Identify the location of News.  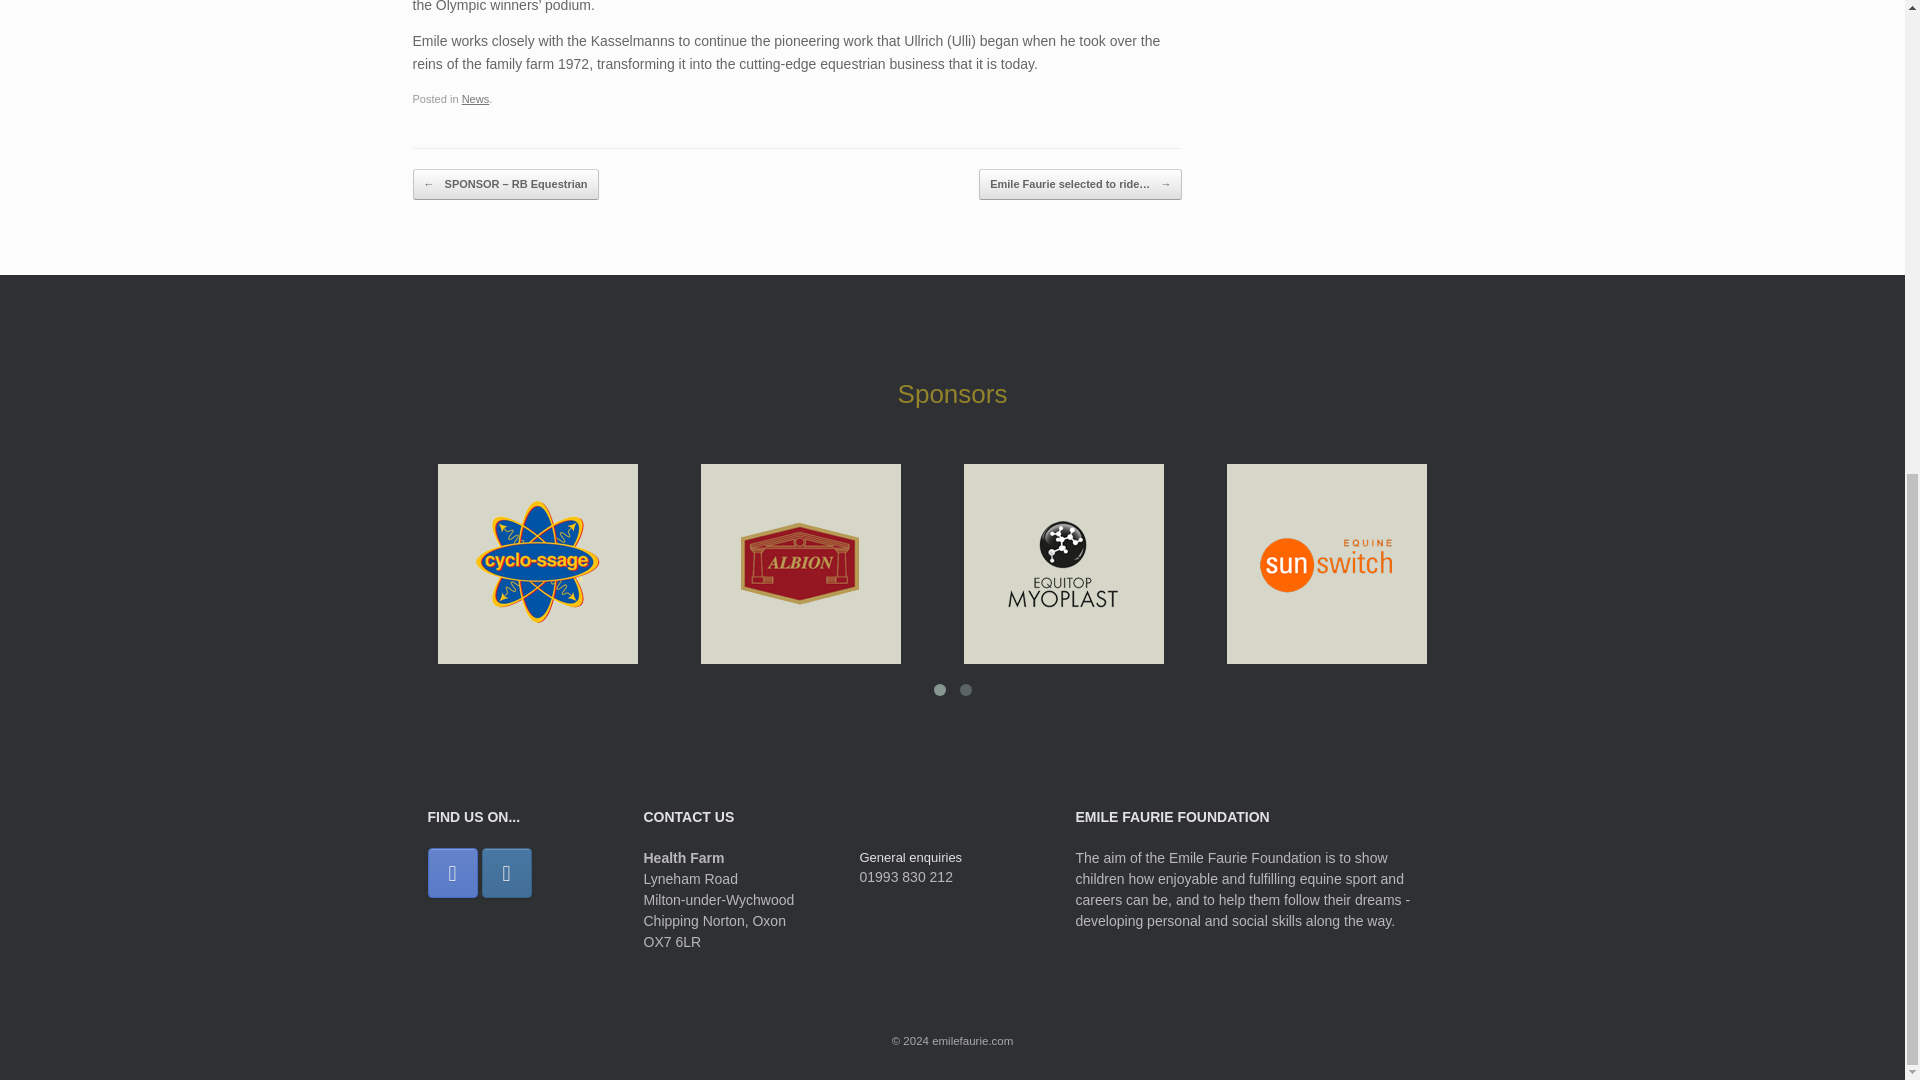
(476, 98).